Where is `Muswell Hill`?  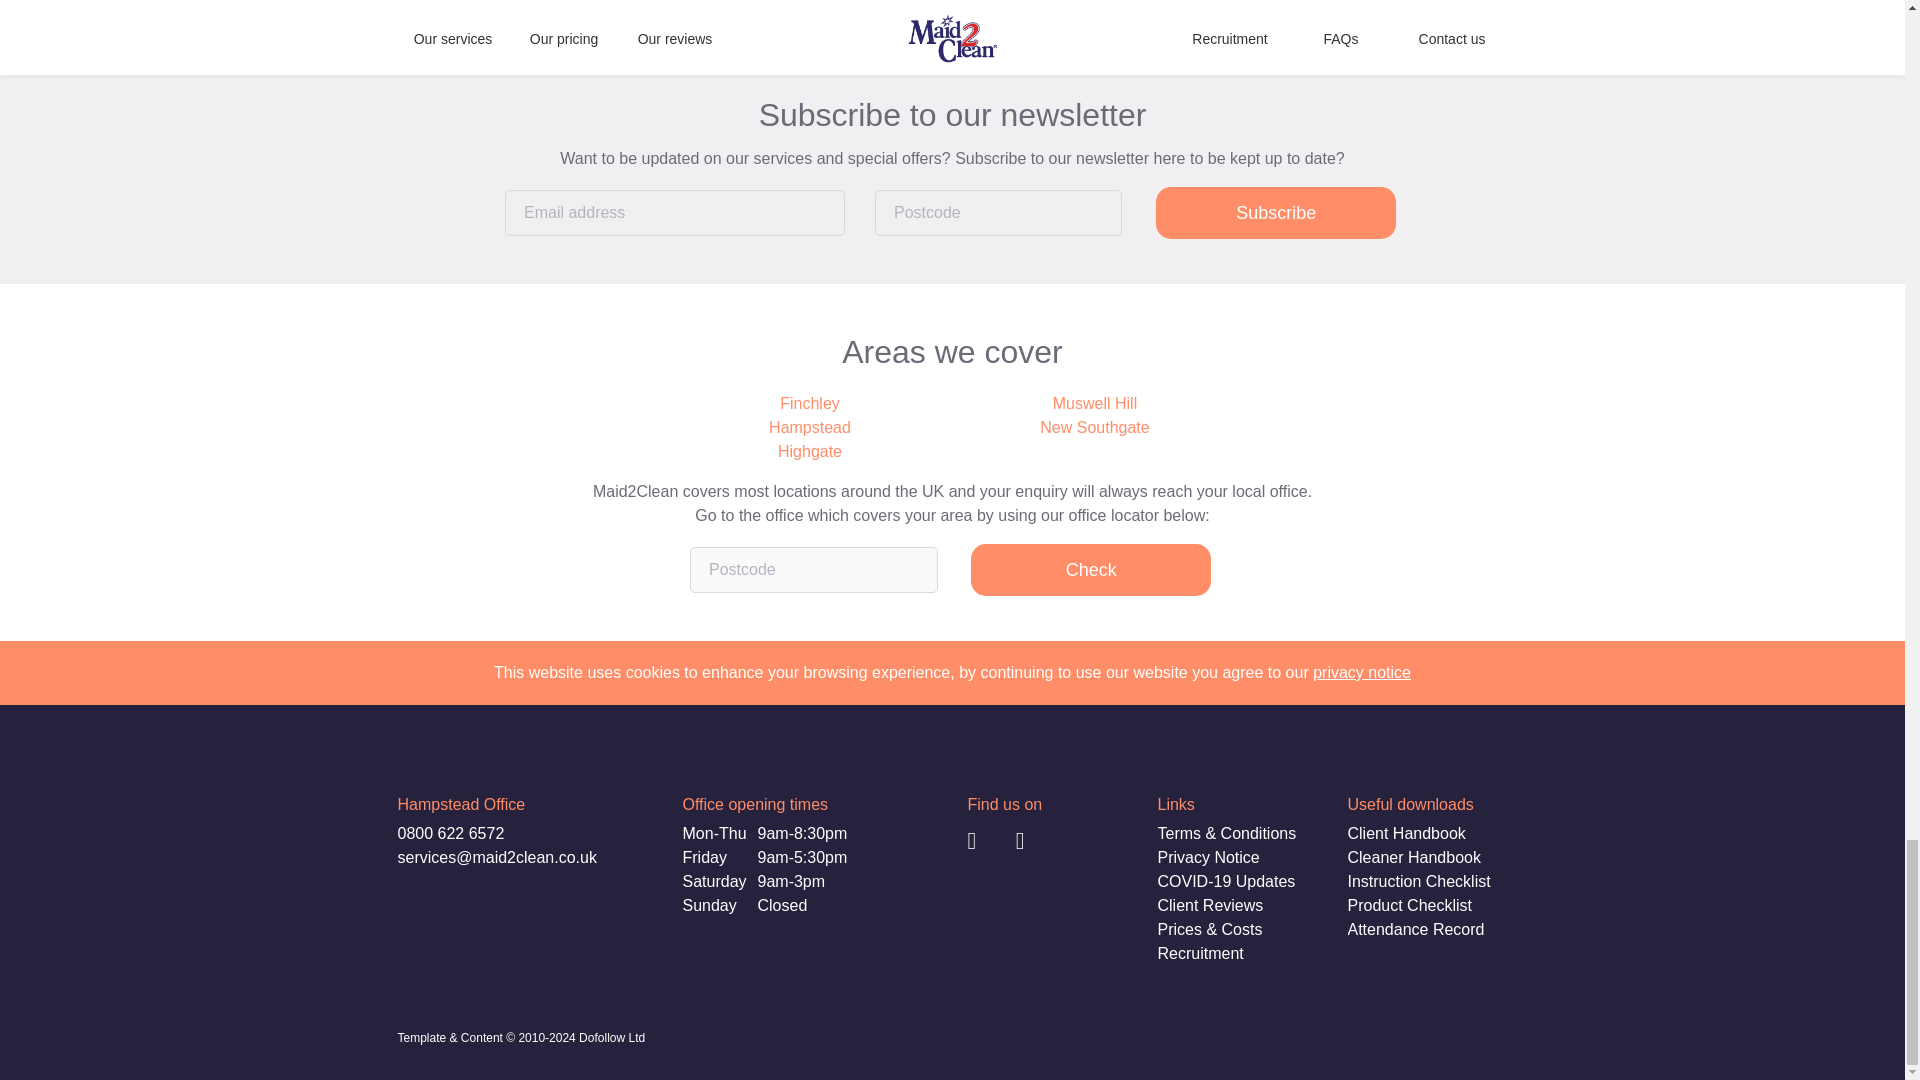 Muswell Hill is located at coordinates (1094, 404).